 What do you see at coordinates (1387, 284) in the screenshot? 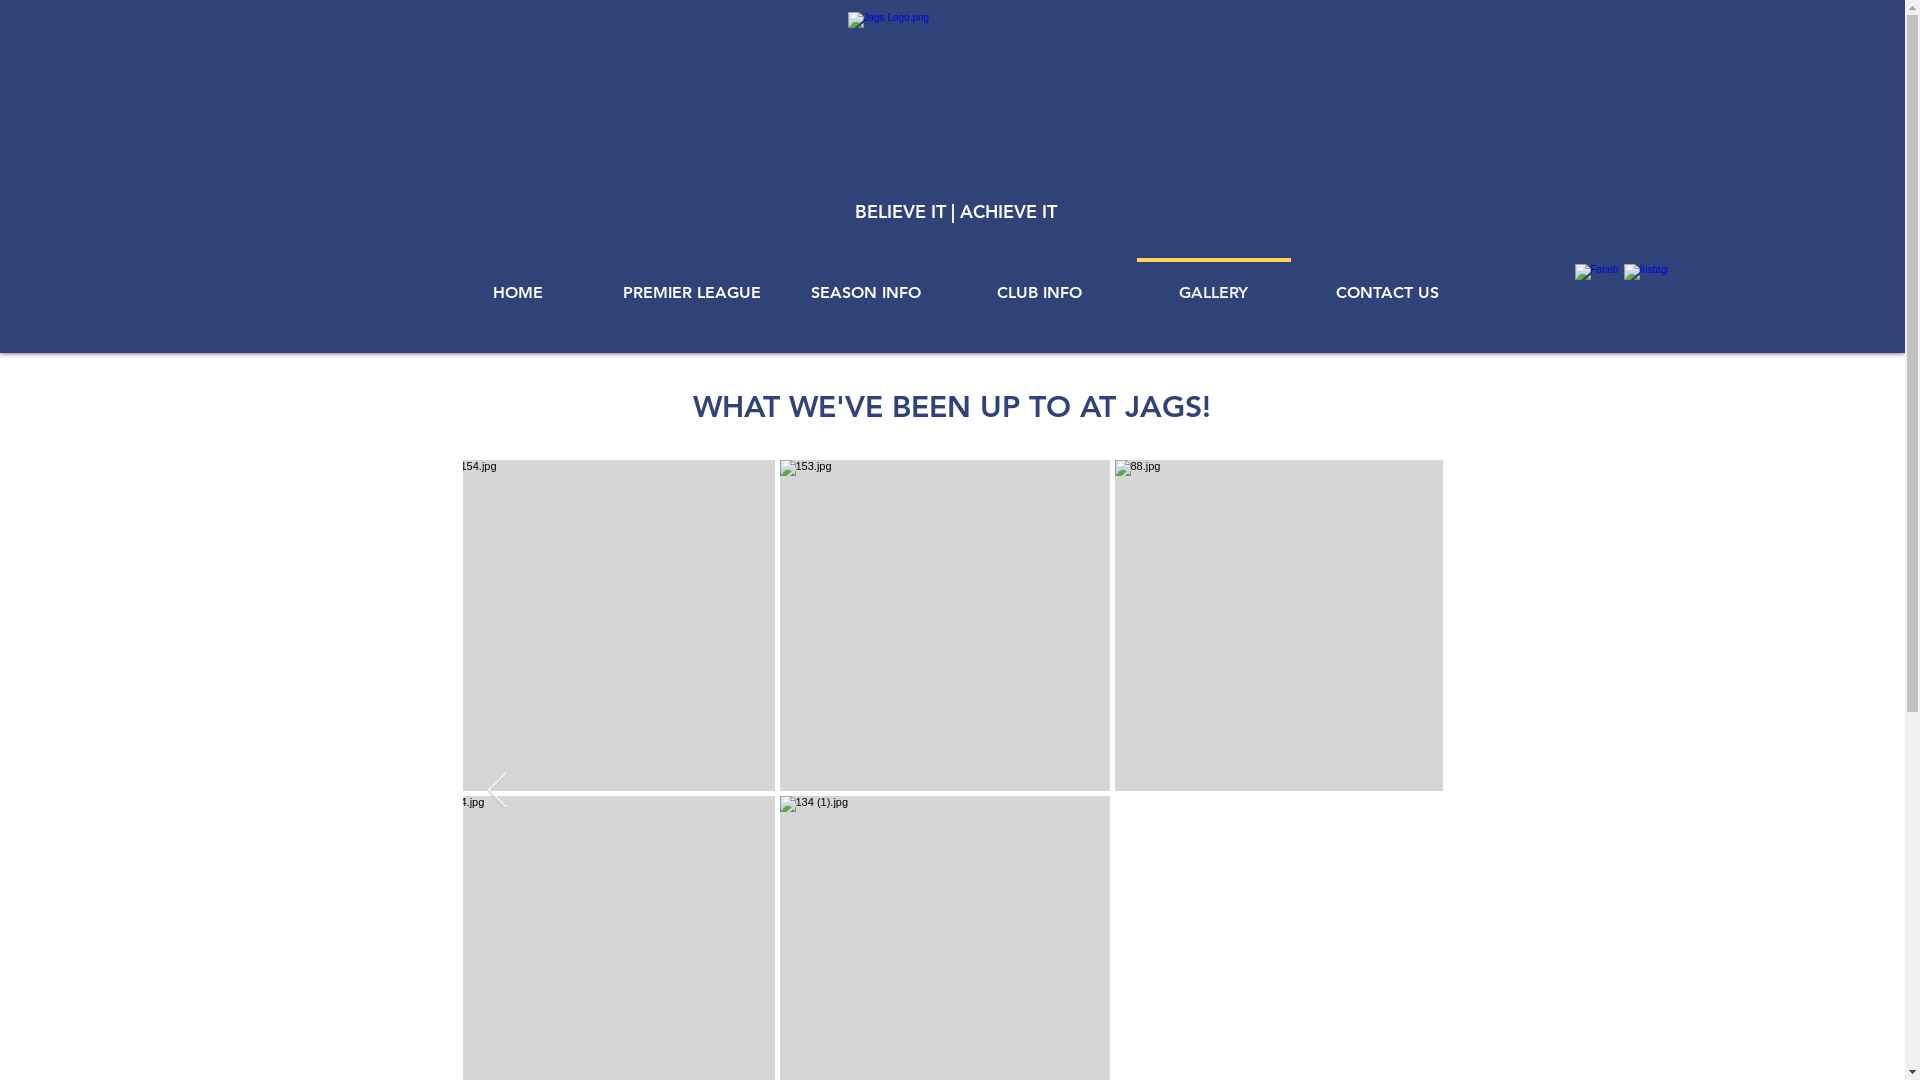
I see `CONTACT US` at bounding box center [1387, 284].